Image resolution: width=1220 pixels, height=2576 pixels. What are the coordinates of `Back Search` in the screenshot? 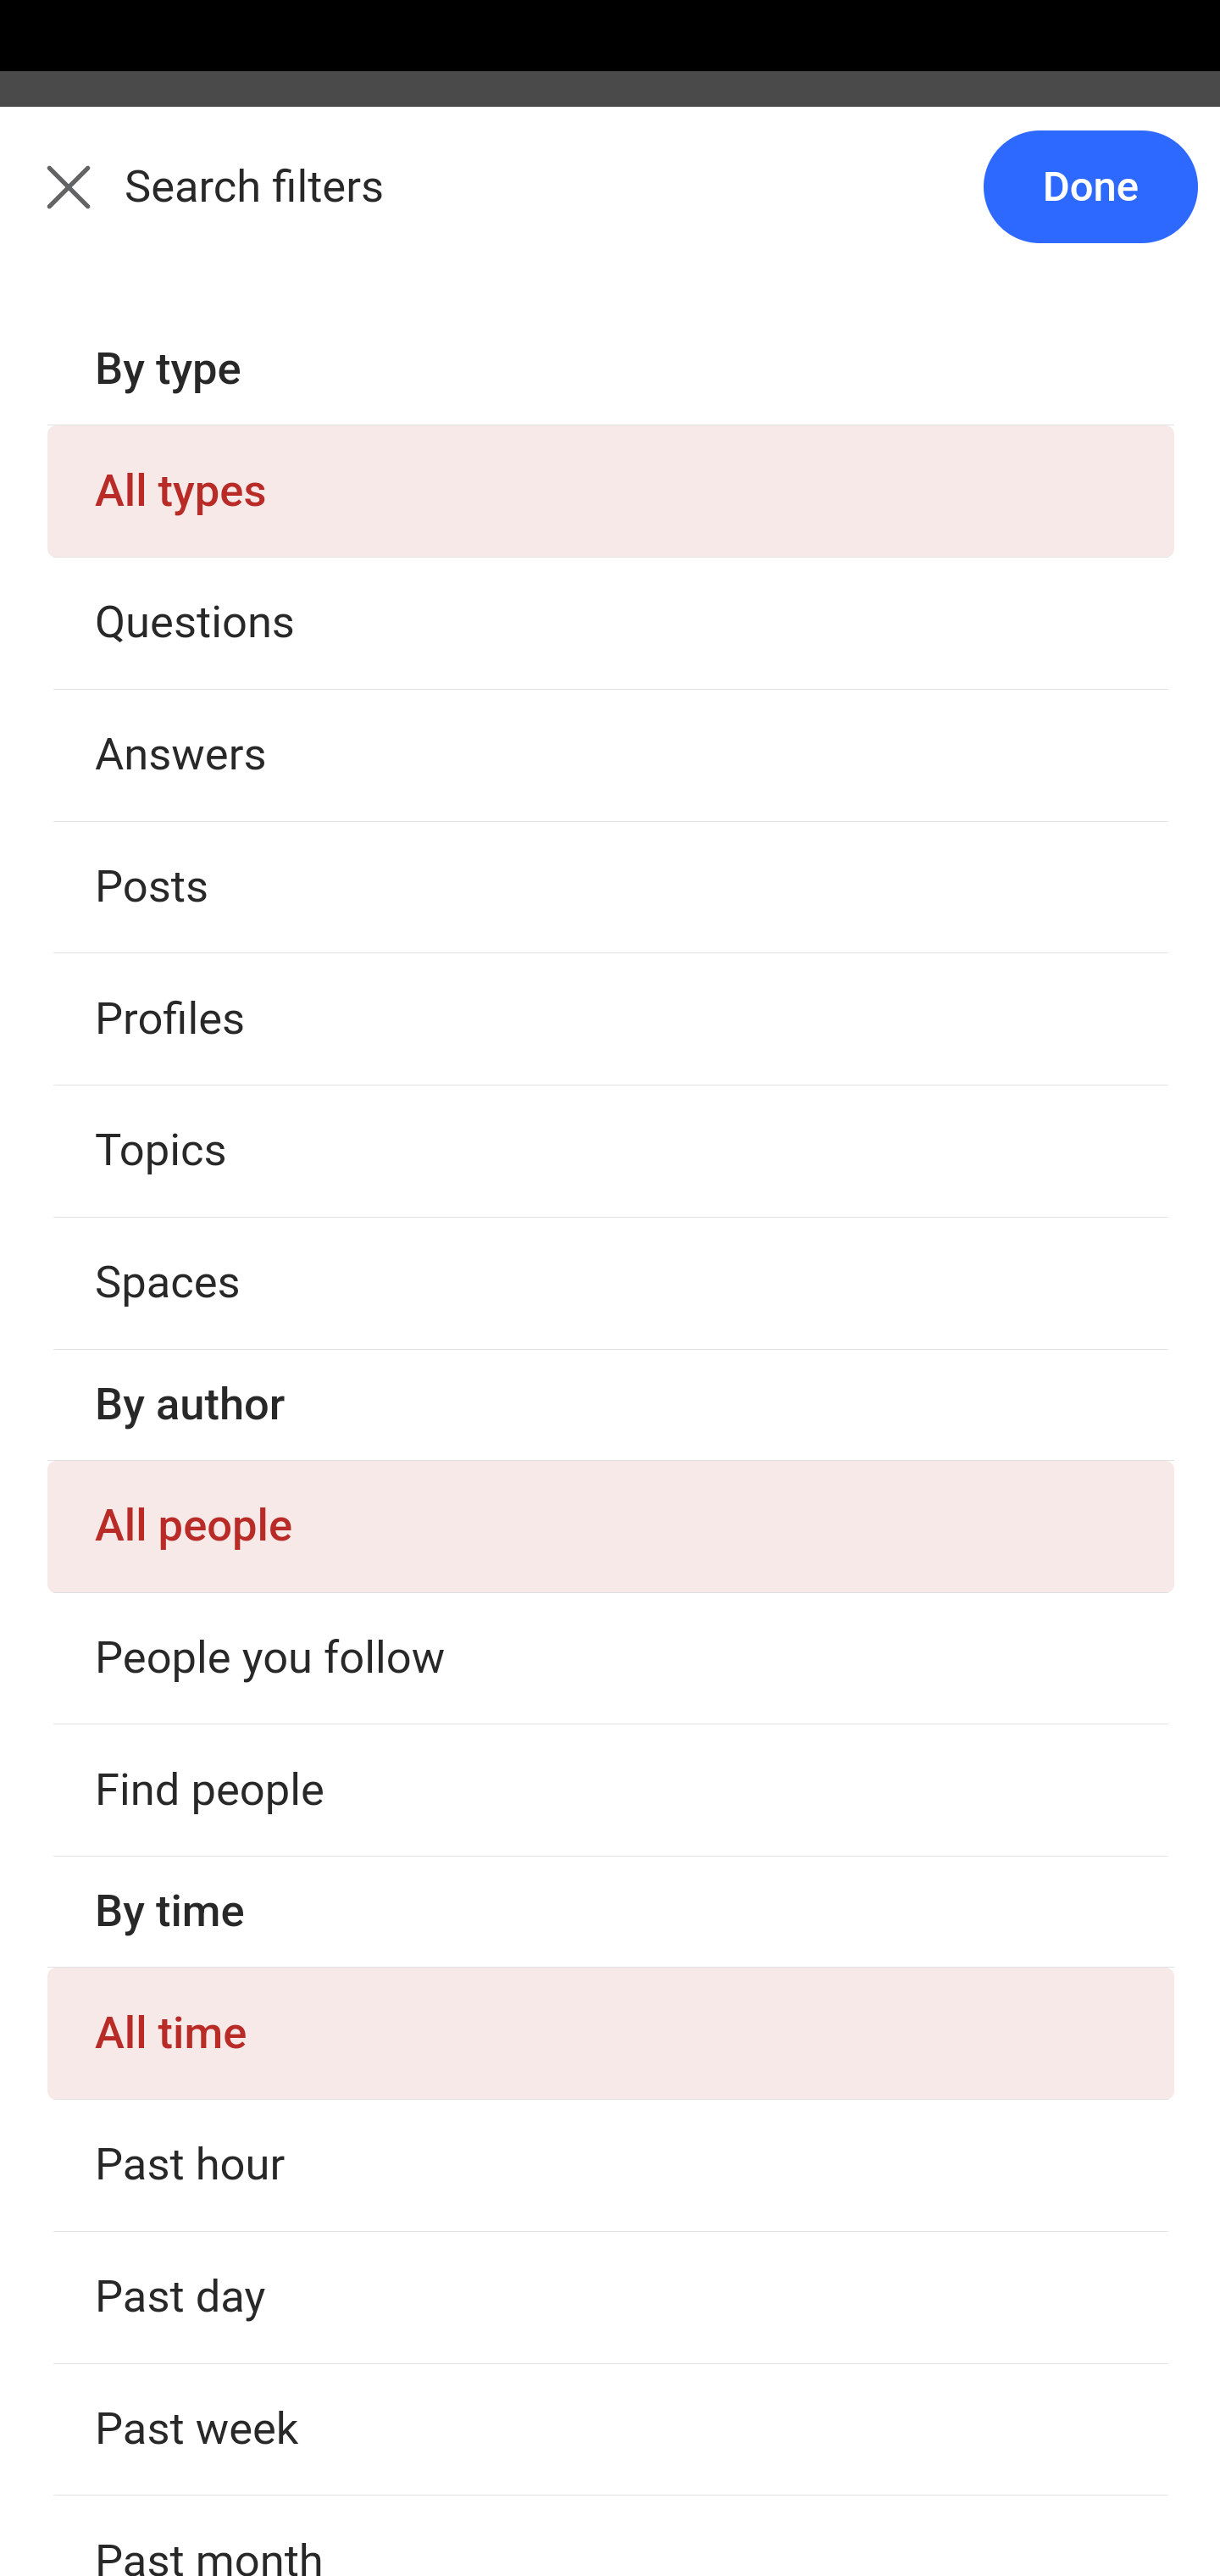 It's located at (610, 206).